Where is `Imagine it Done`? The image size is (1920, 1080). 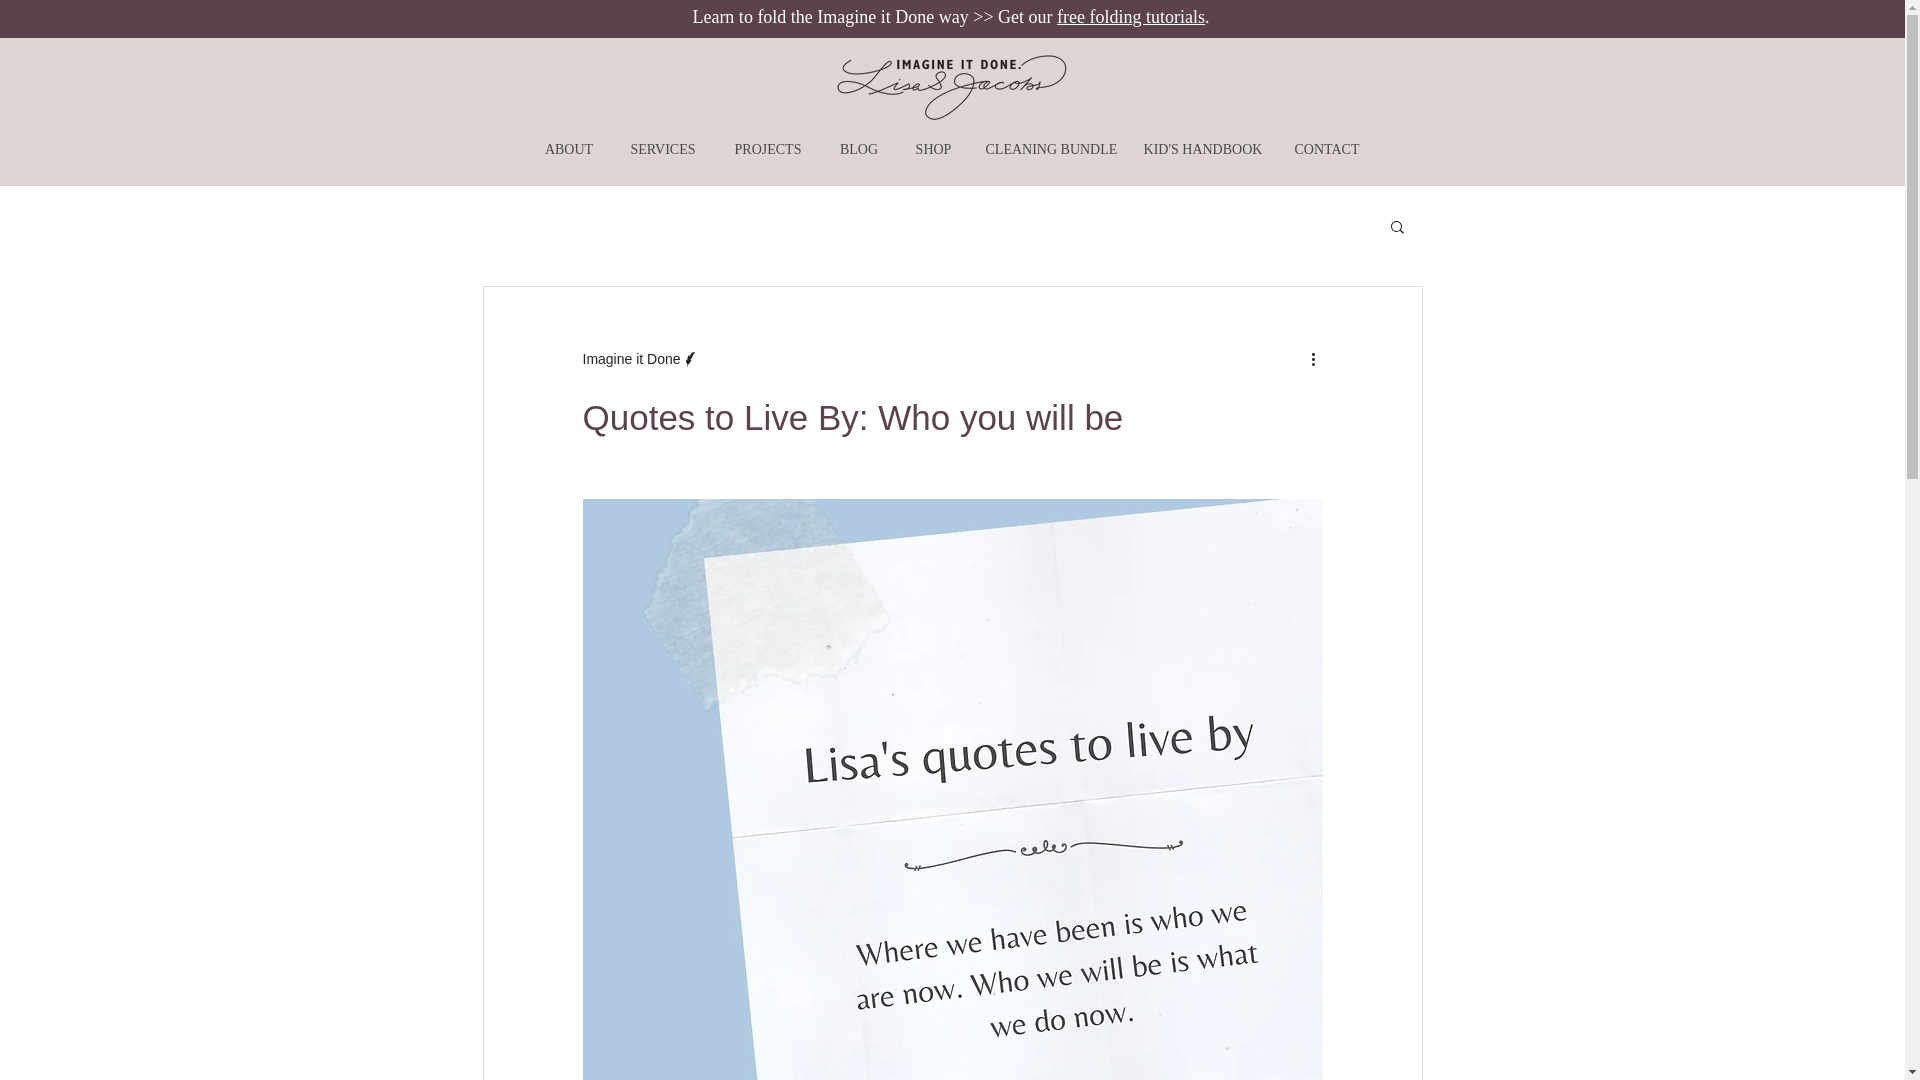
Imagine it Done is located at coordinates (630, 359).